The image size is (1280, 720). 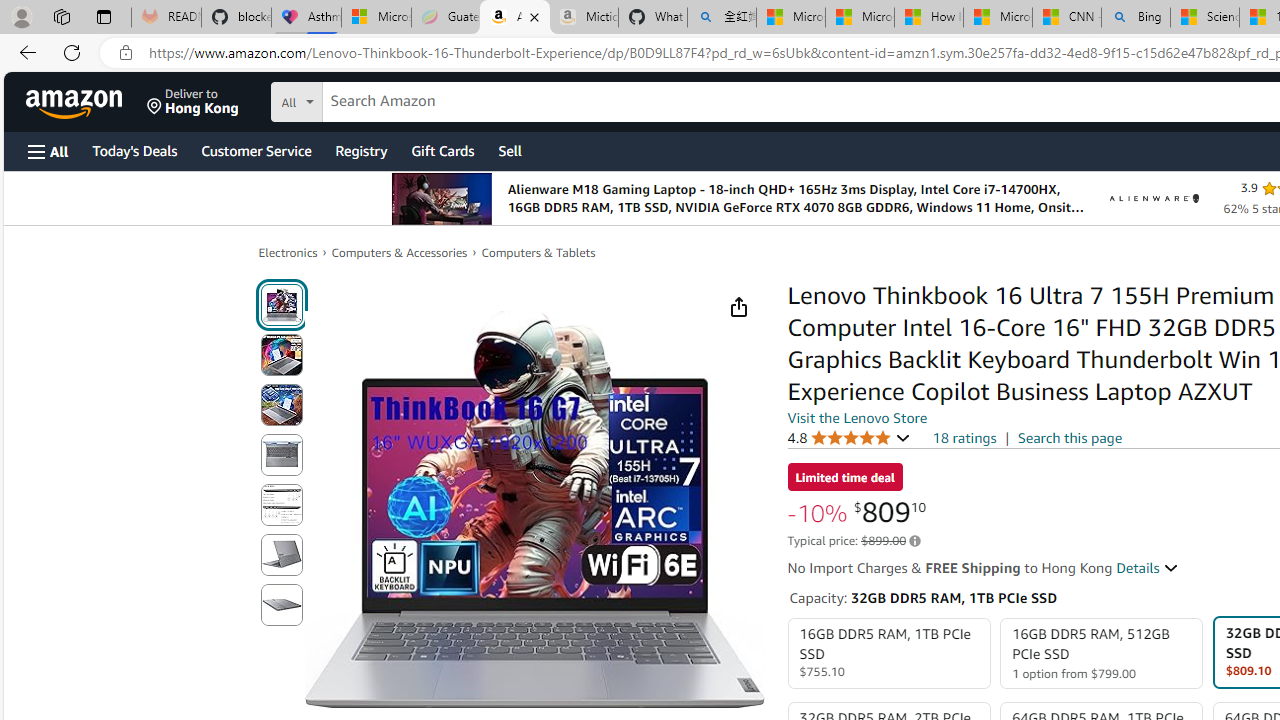 I want to click on Bing, so click(x=1136, y=18).